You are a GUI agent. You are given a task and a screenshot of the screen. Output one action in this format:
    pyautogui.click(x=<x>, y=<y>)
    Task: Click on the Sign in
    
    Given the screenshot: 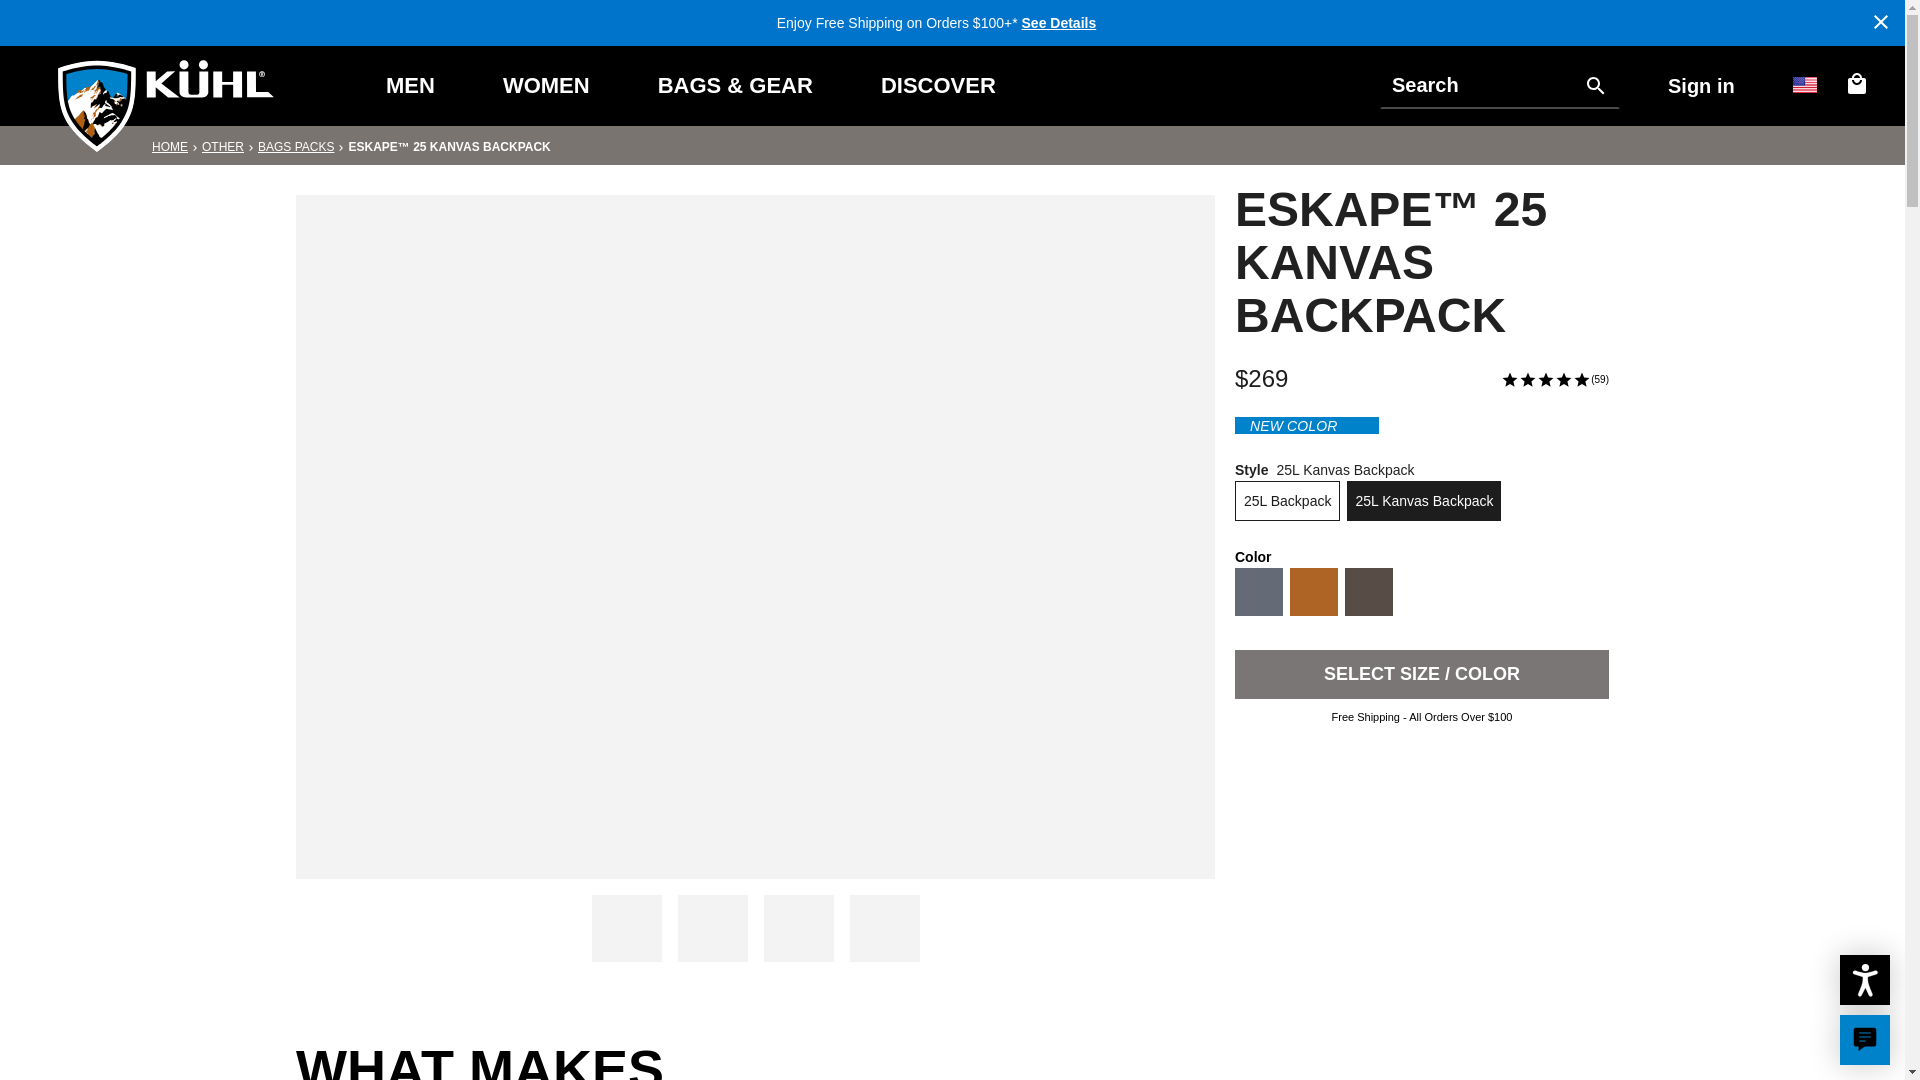 What is the action you would take?
    pyautogui.click(x=1706, y=86)
    